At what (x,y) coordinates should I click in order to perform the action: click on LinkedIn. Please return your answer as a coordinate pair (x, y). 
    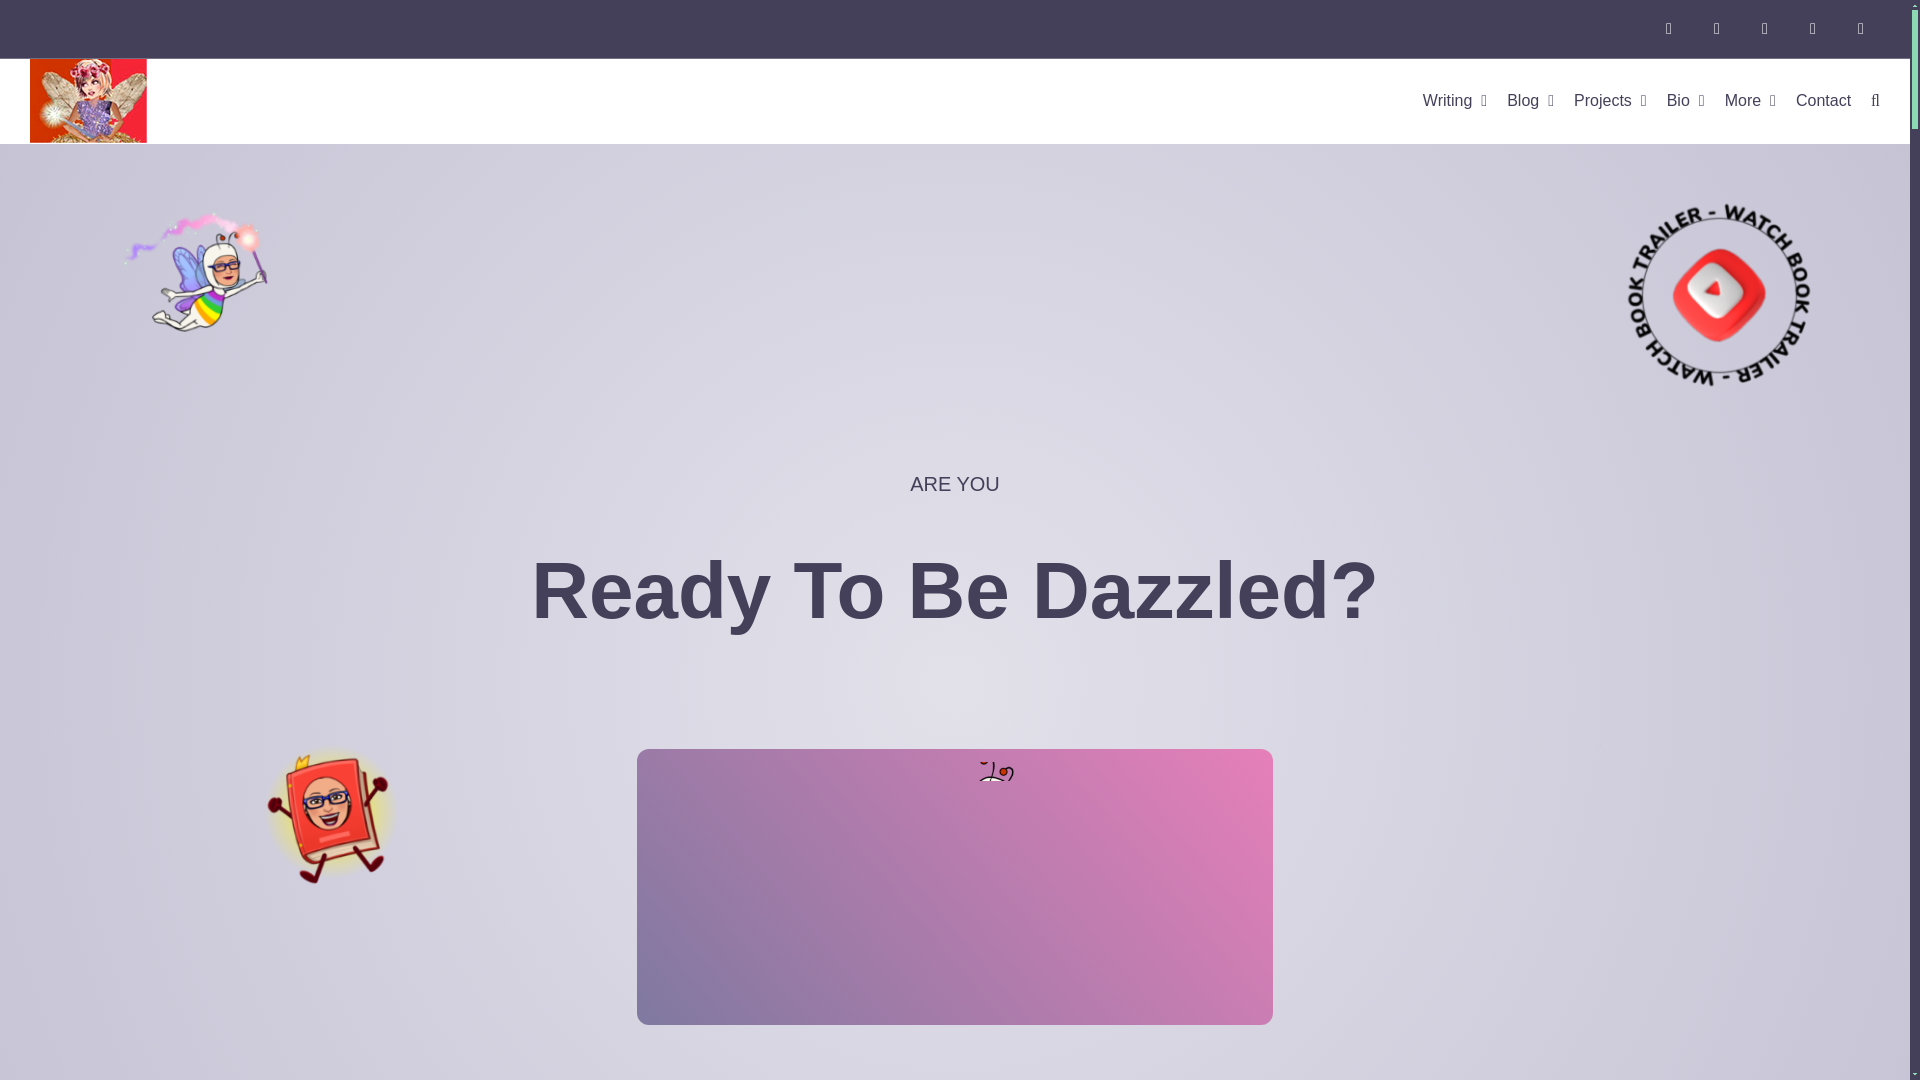
    Looking at the image, I should click on (1812, 28).